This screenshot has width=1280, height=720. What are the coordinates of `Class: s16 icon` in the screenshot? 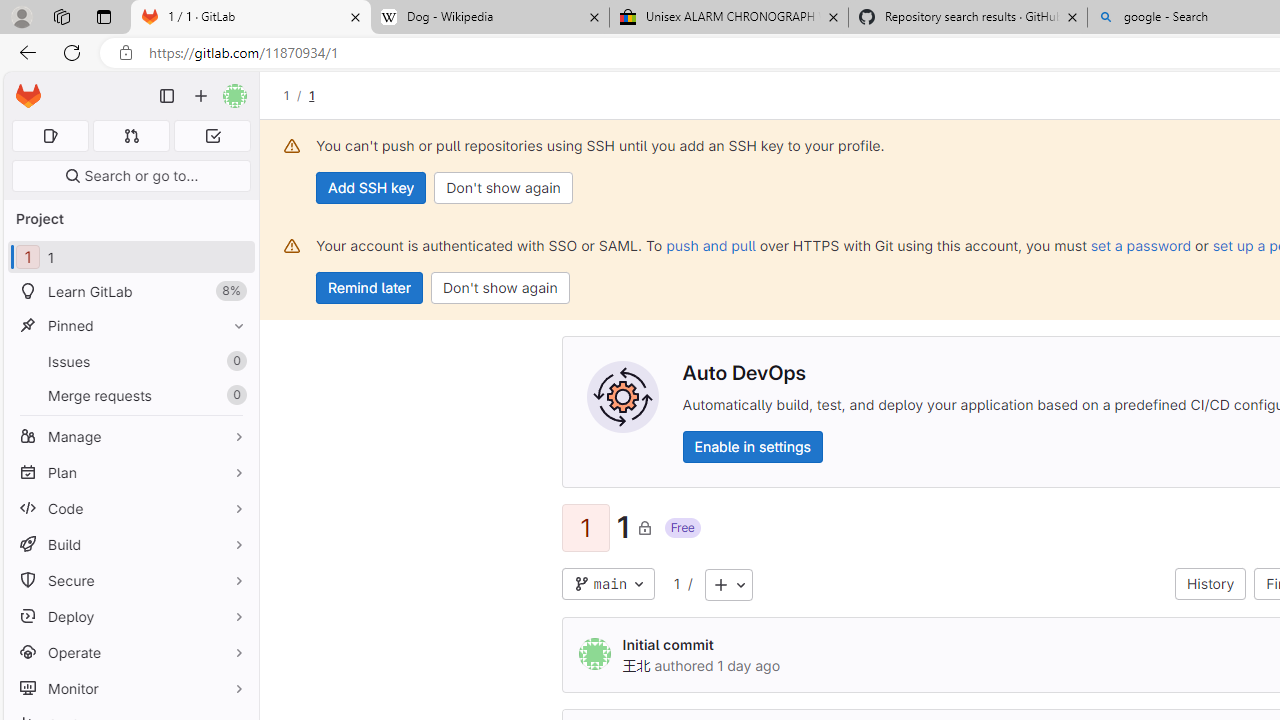 It's located at (644, 527).